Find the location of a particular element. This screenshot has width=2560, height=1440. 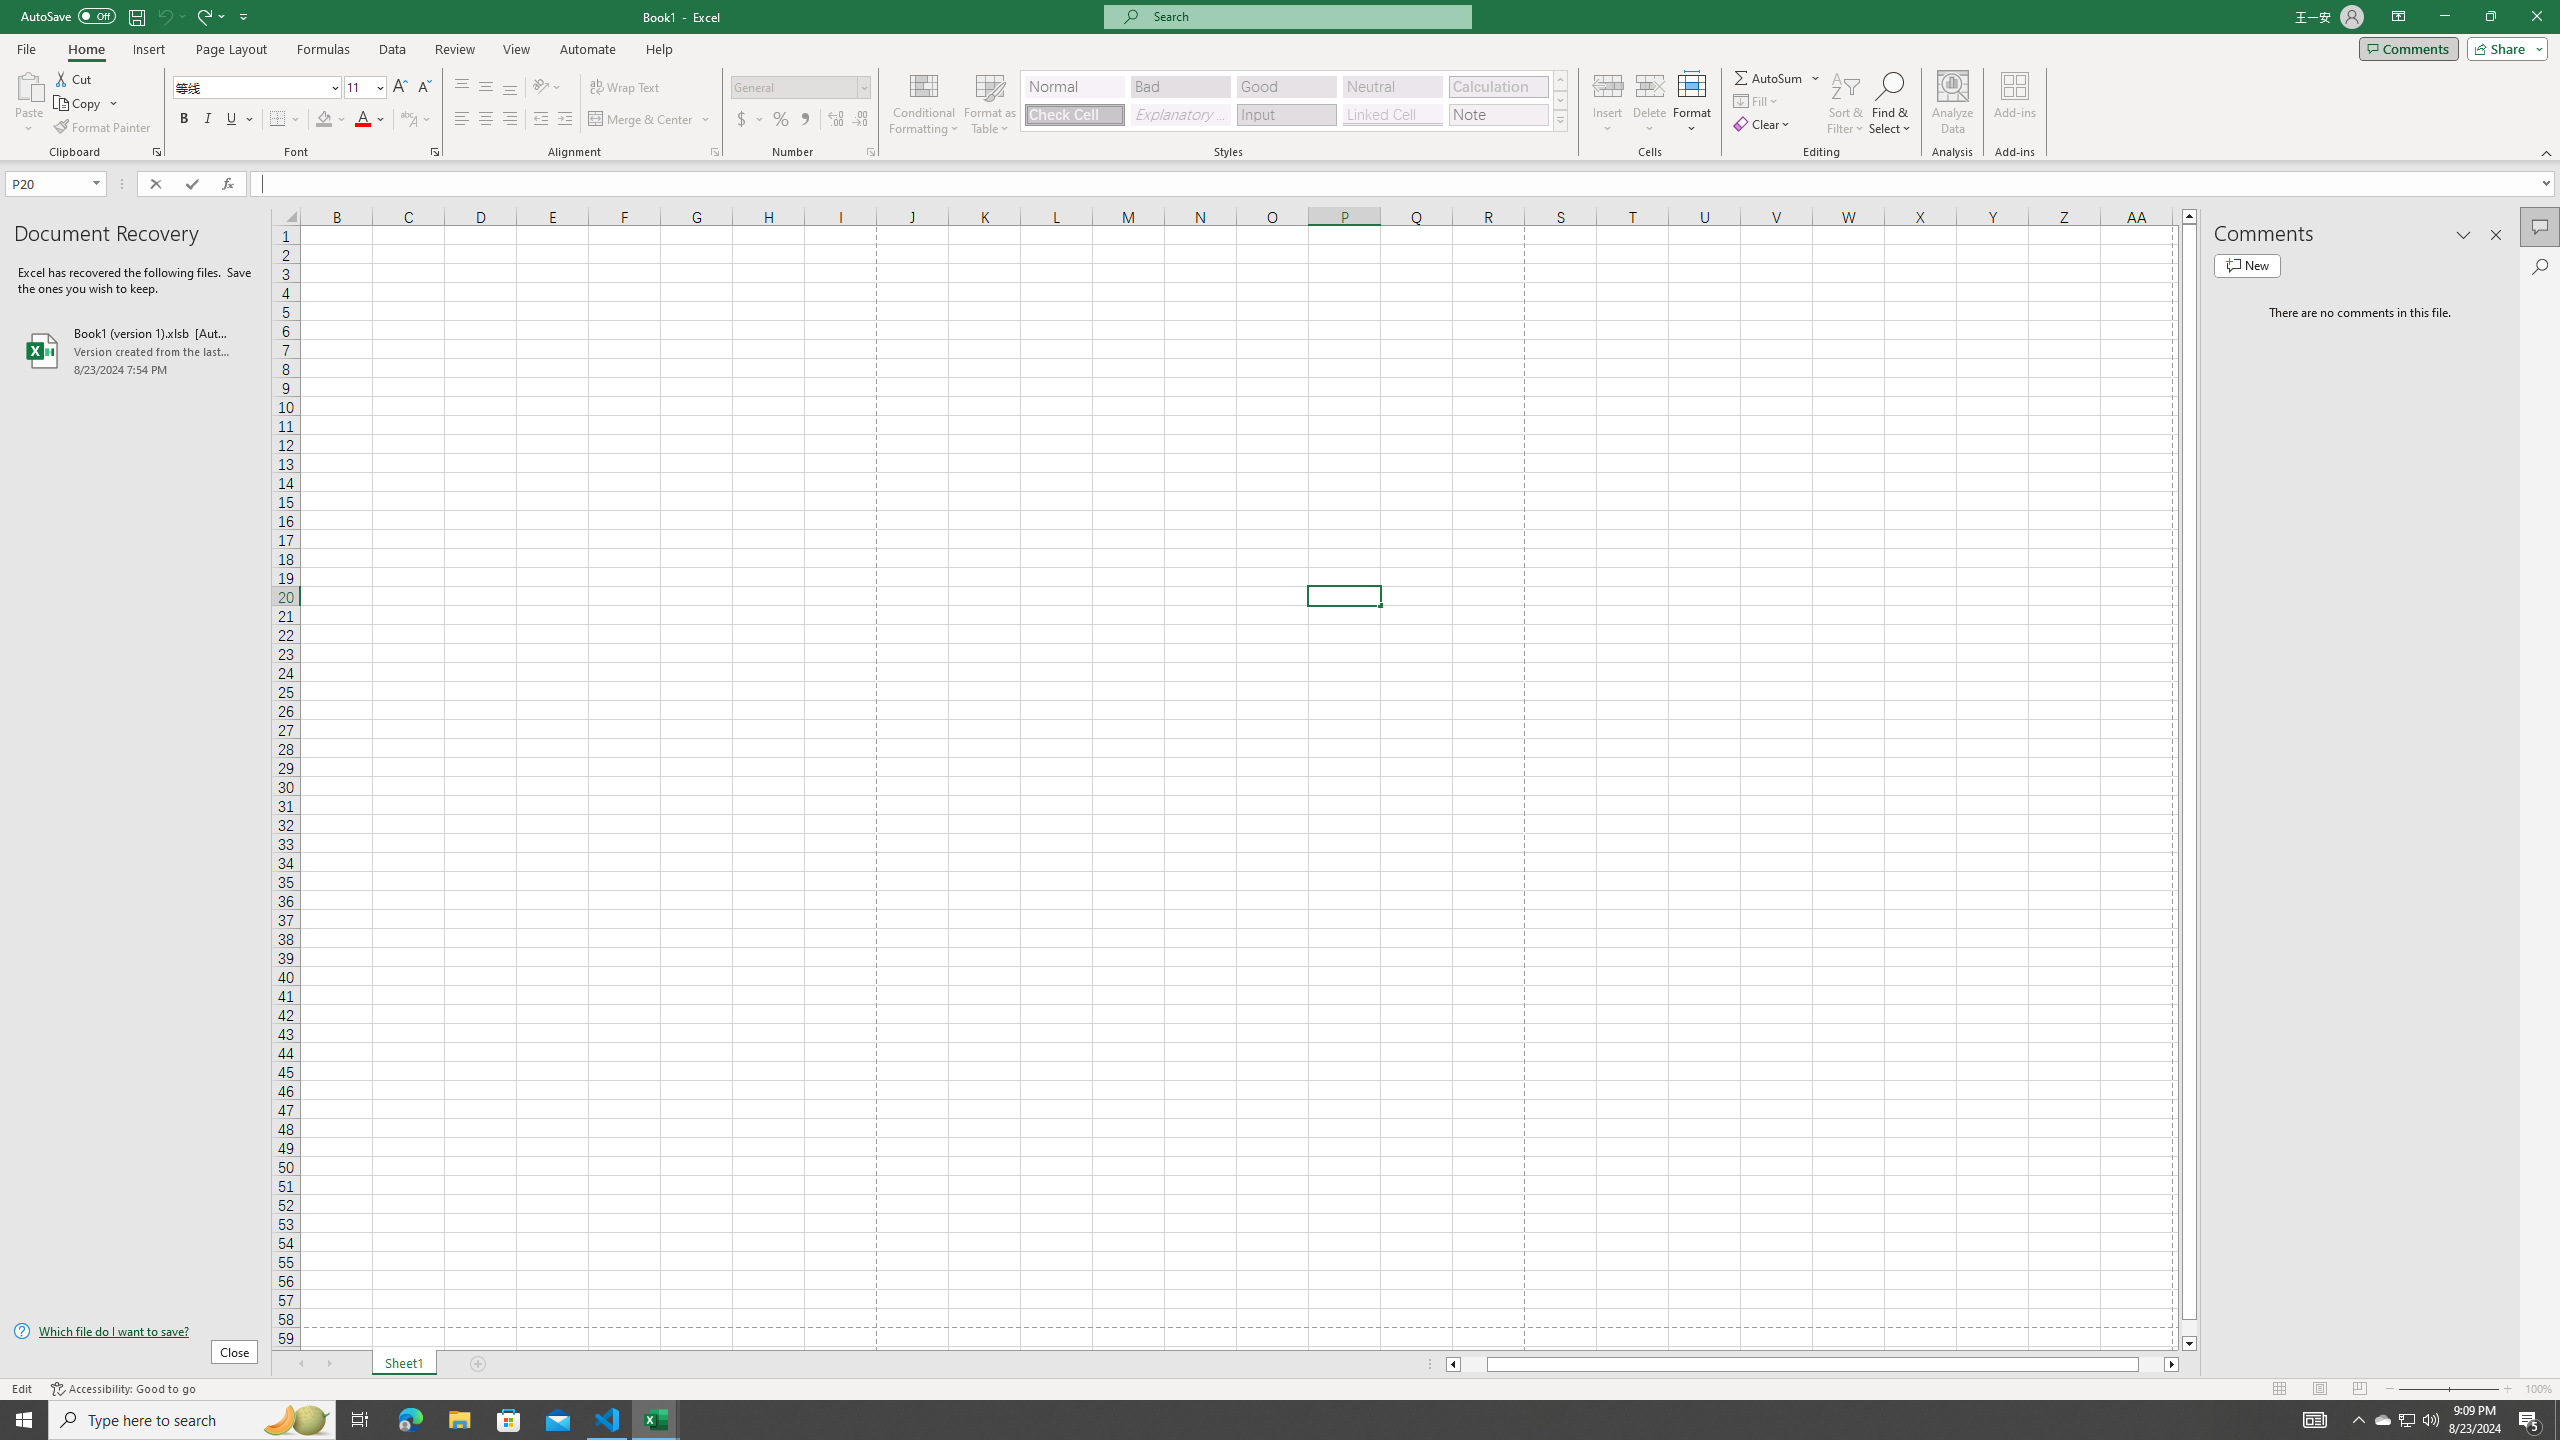

Fill is located at coordinates (1757, 100).